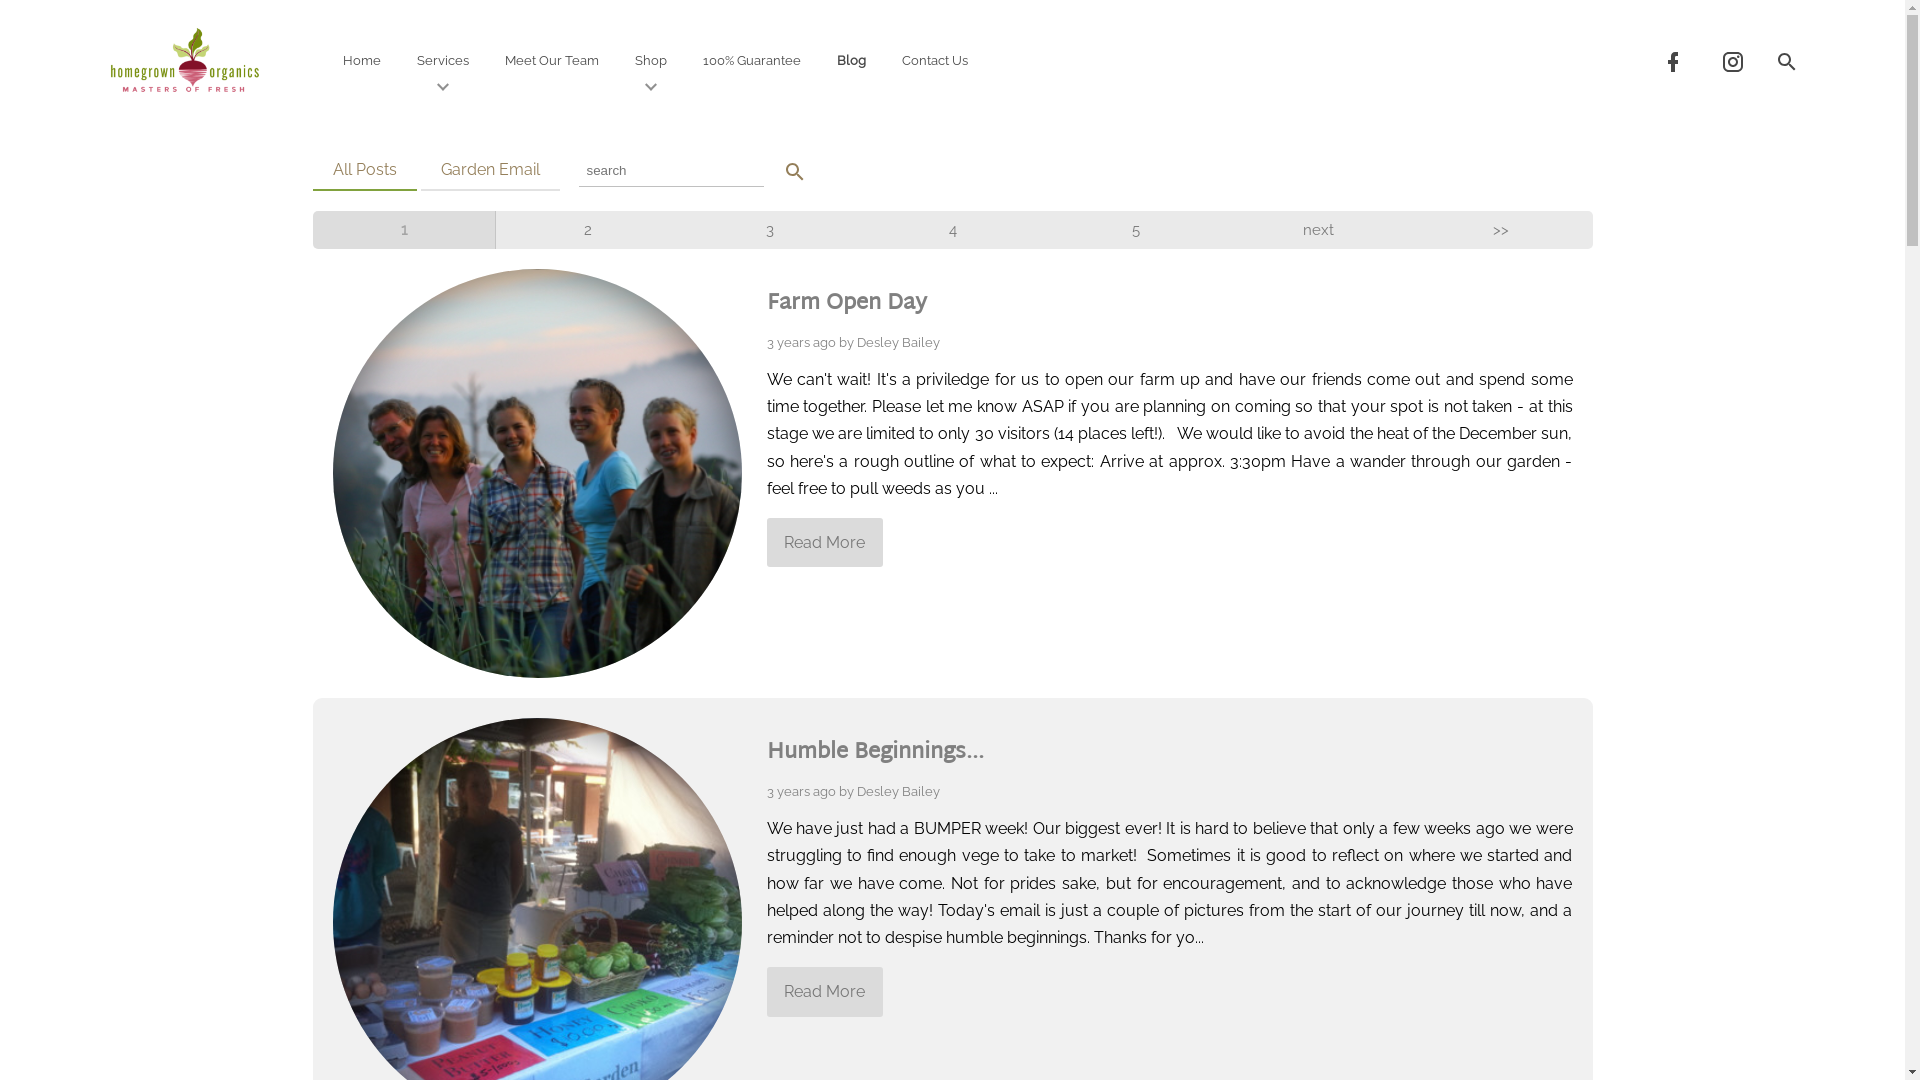  Describe the element at coordinates (1786, 60) in the screenshot. I see `Search this site` at that location.